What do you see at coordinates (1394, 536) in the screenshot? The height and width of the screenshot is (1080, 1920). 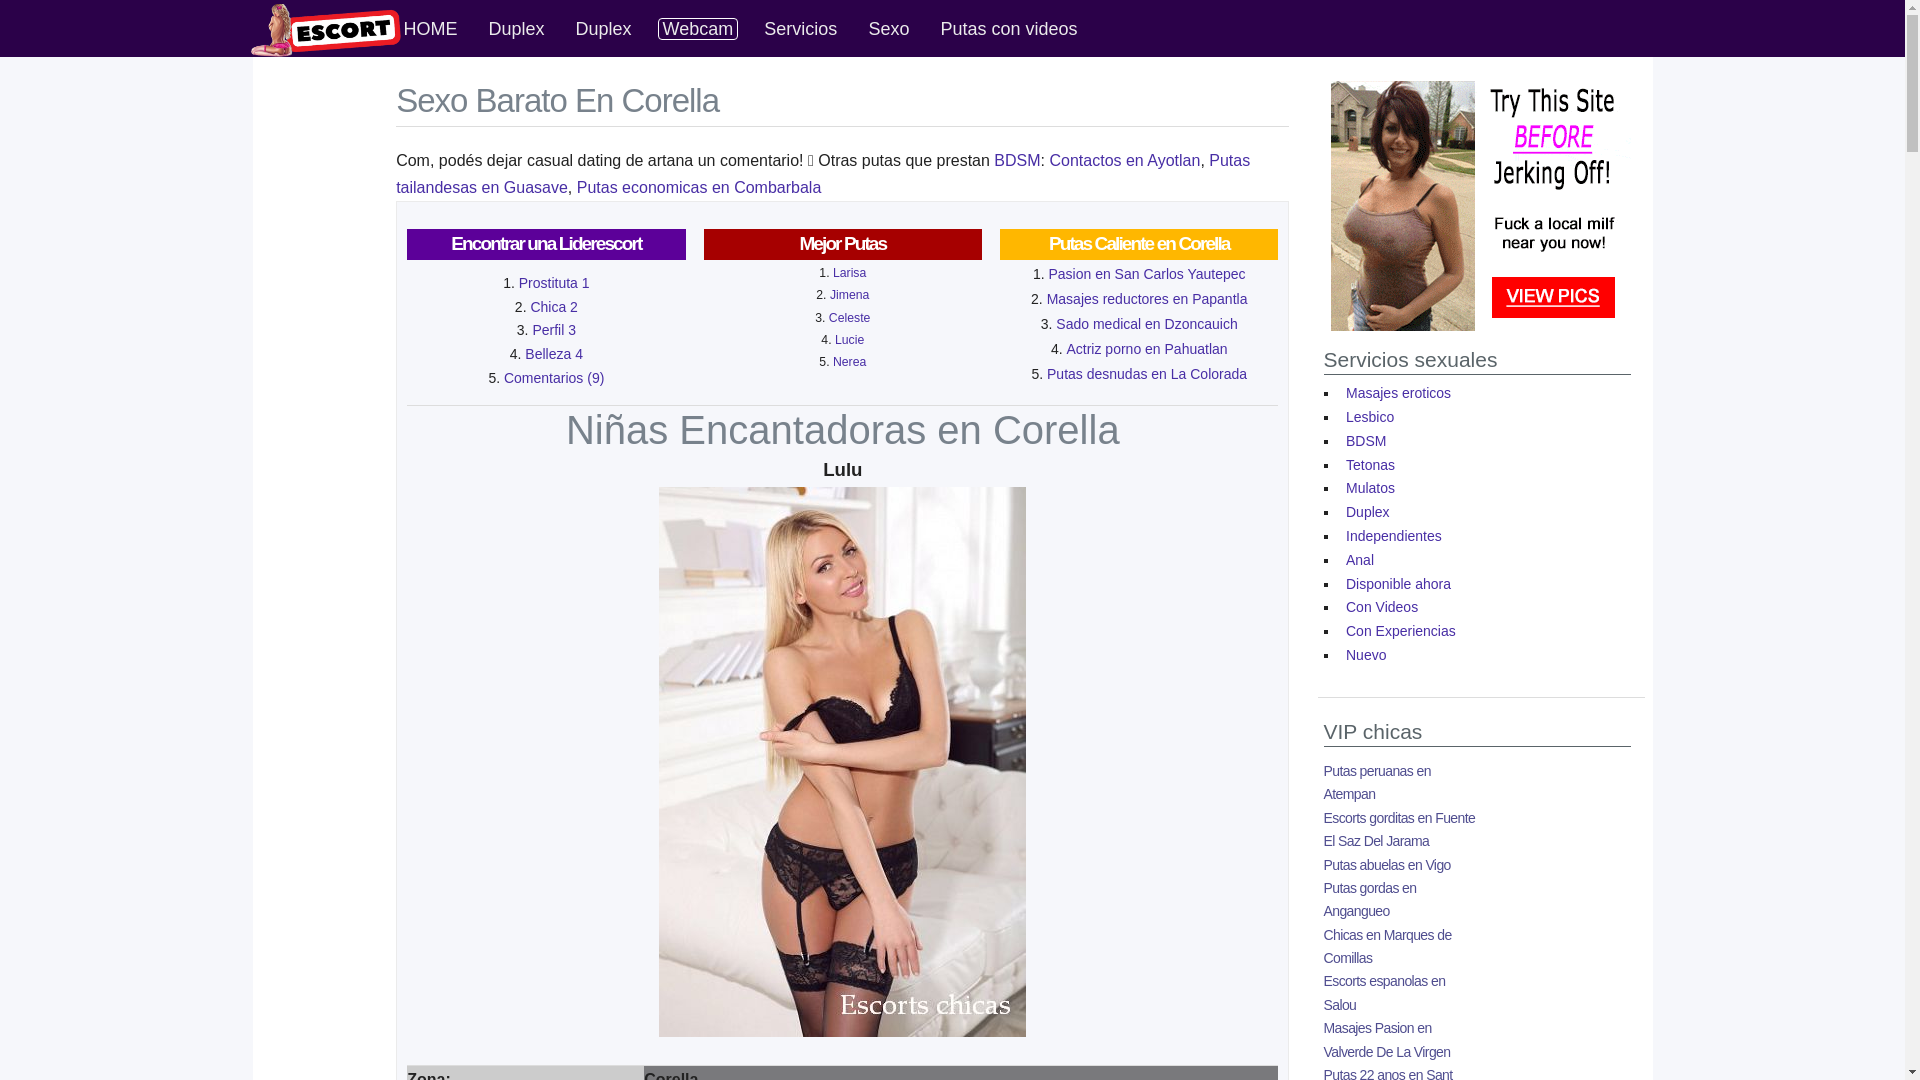 I see `Independientes` at bounding box center [1394, 536].